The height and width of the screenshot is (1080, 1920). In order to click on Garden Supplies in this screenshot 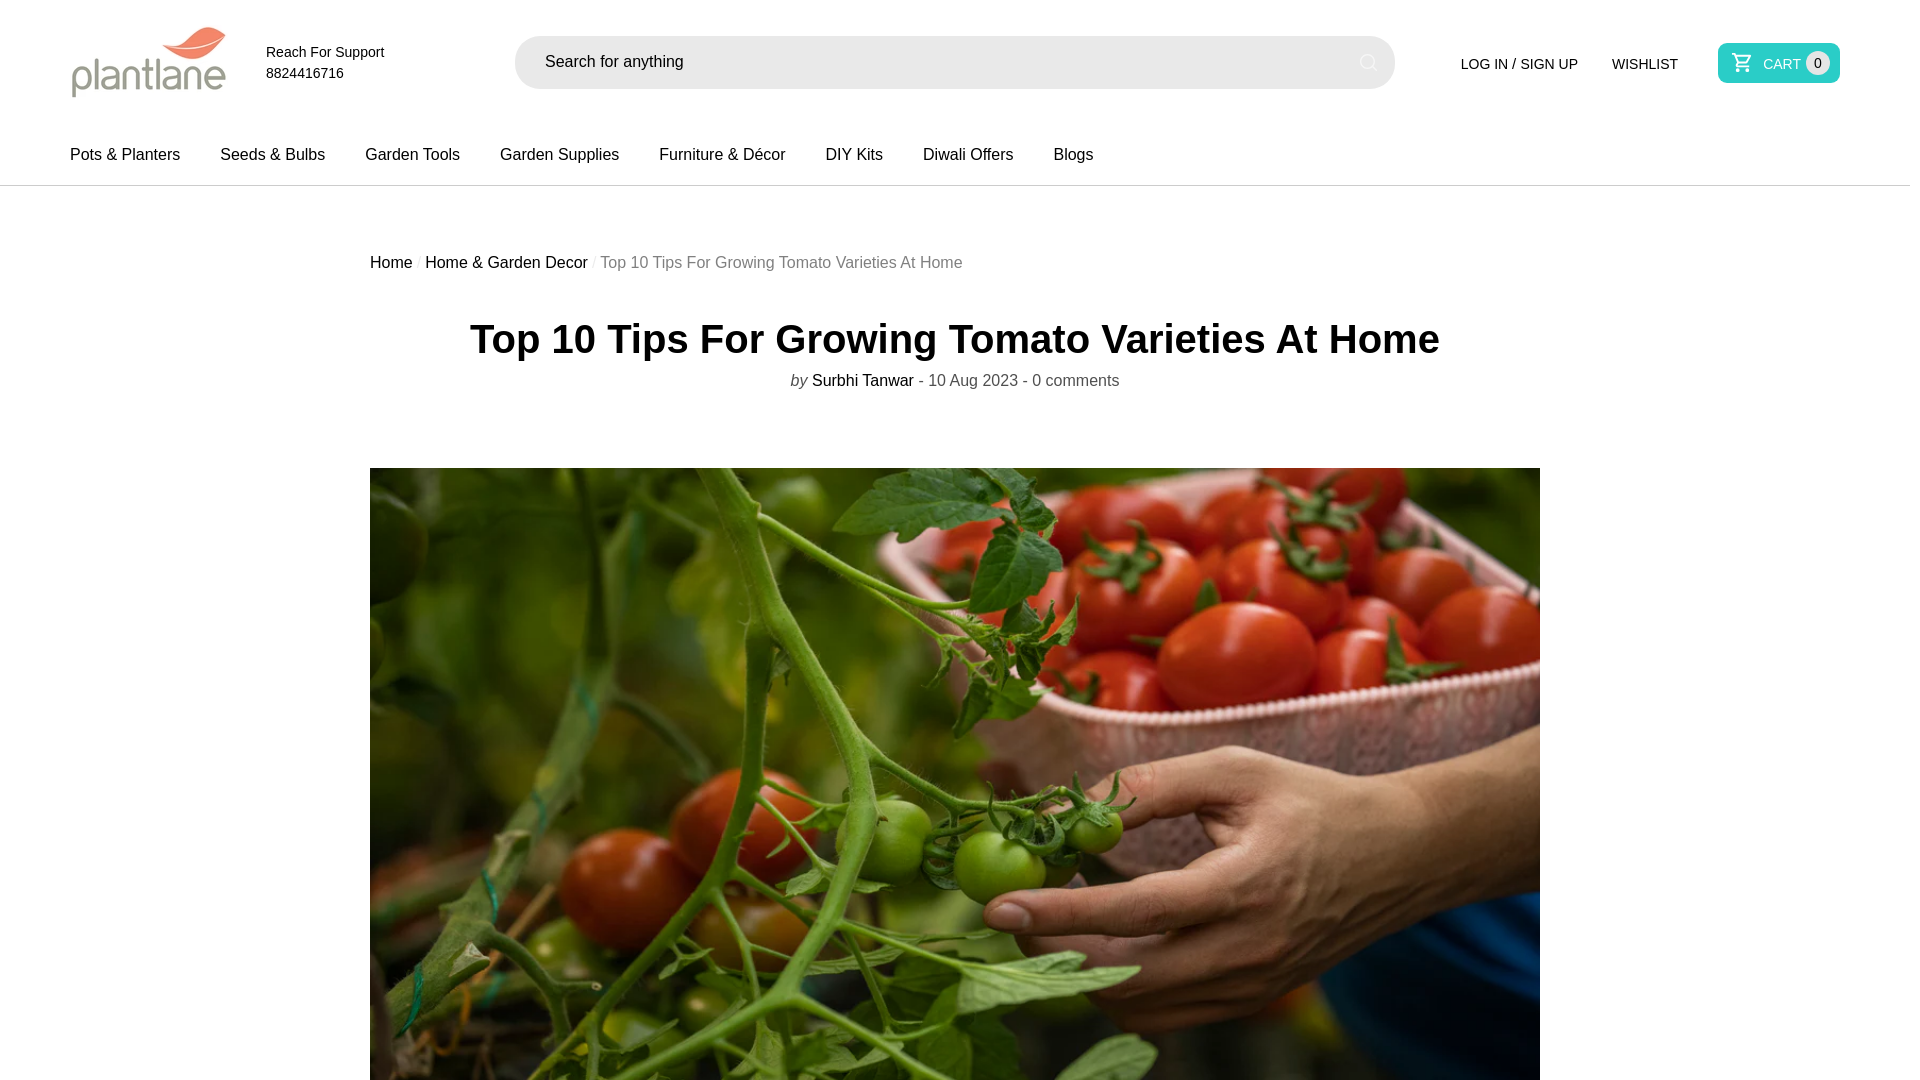, I will do `click(1778, 62)`.